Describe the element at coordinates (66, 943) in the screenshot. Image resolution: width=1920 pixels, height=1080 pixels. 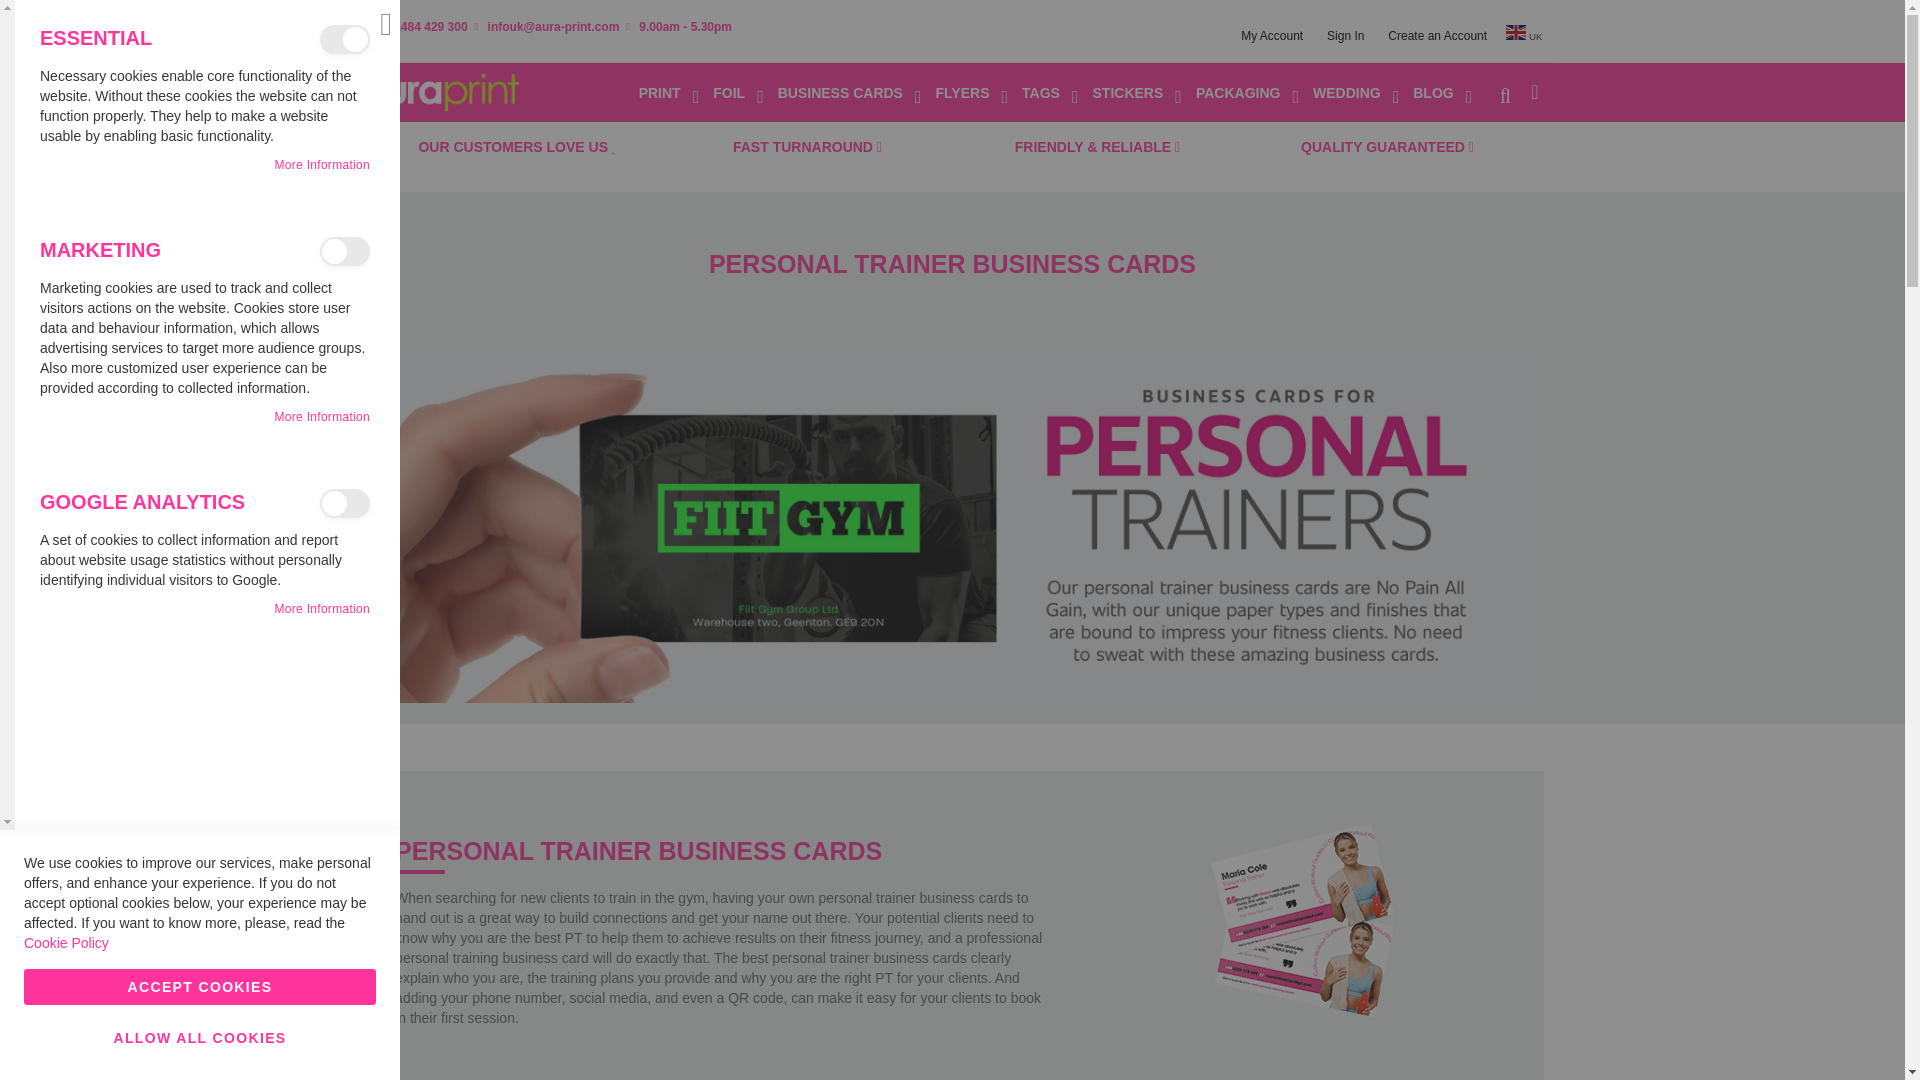
I see `Cookie Policy` at that location.